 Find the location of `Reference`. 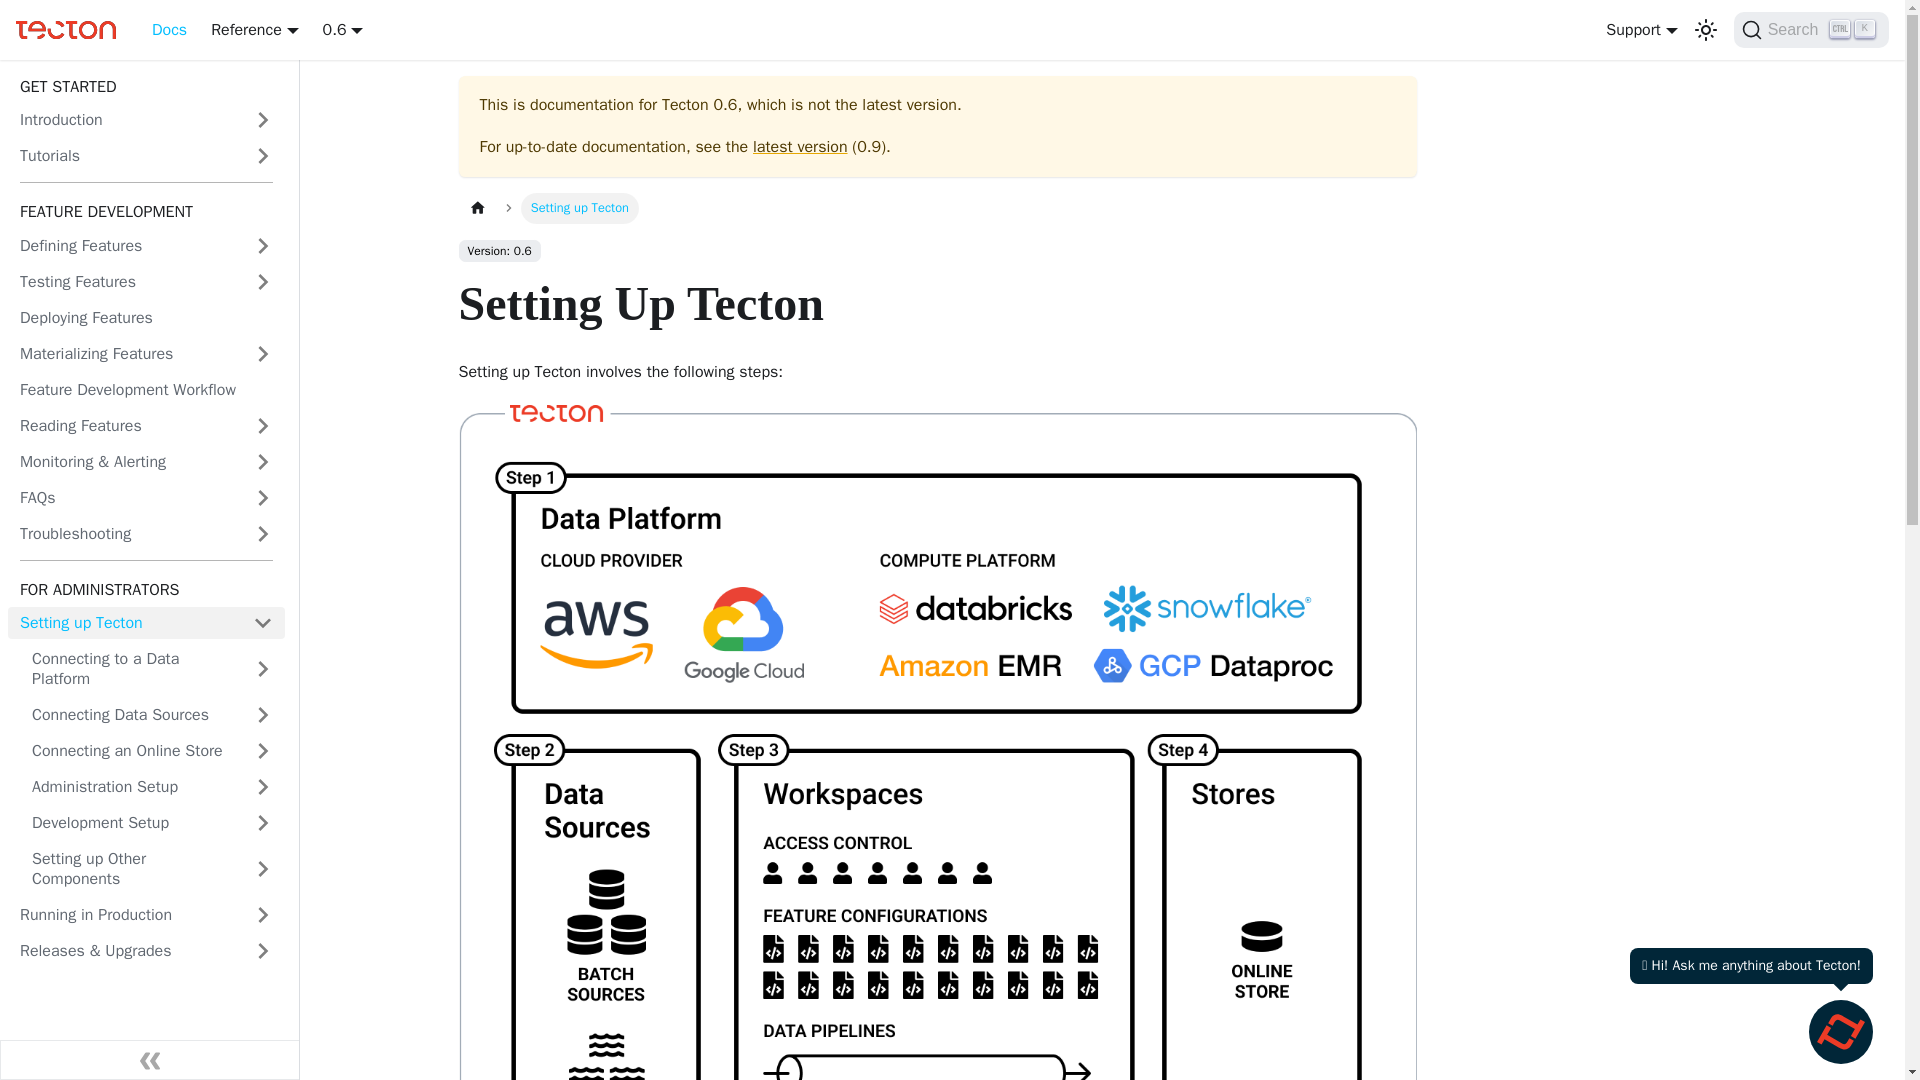

Reference is located at coordinates (254, 30).